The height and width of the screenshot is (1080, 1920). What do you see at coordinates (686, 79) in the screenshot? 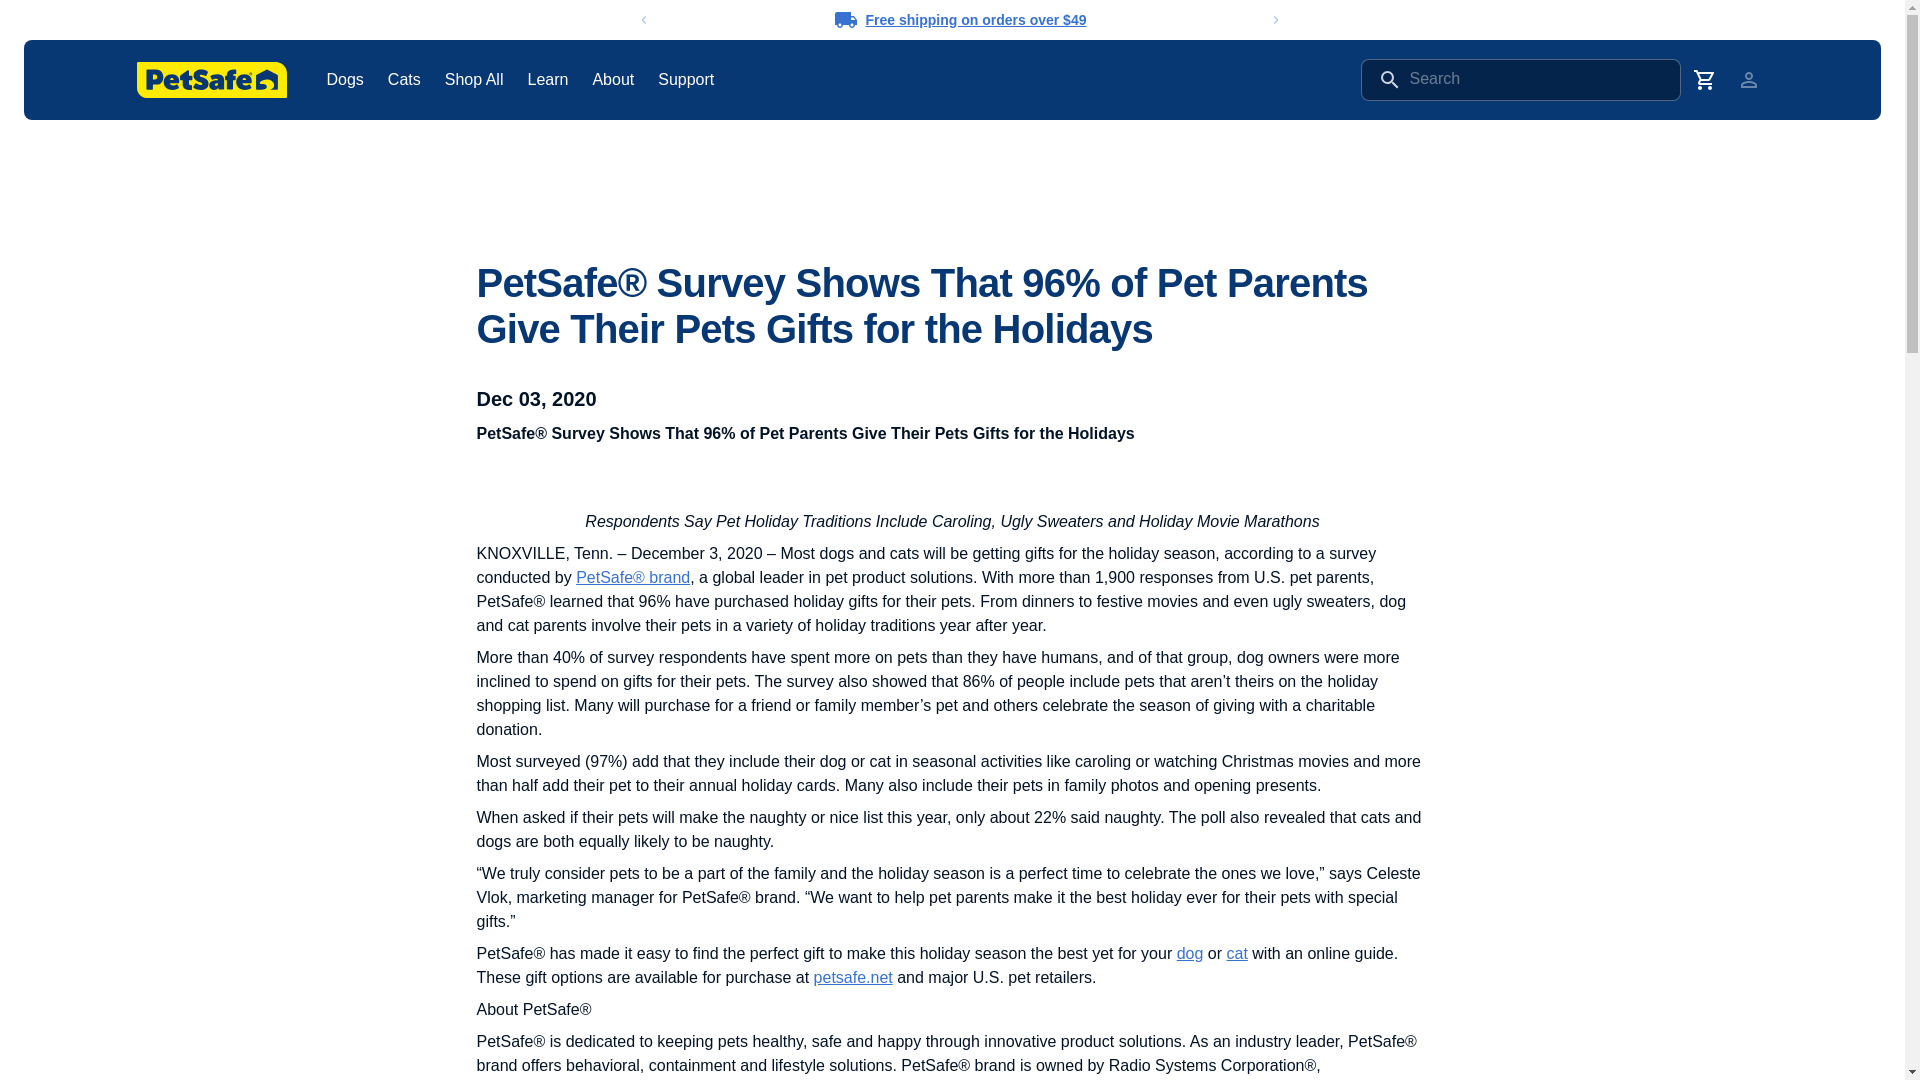
I see `Support` at bounding box center [686, 79].